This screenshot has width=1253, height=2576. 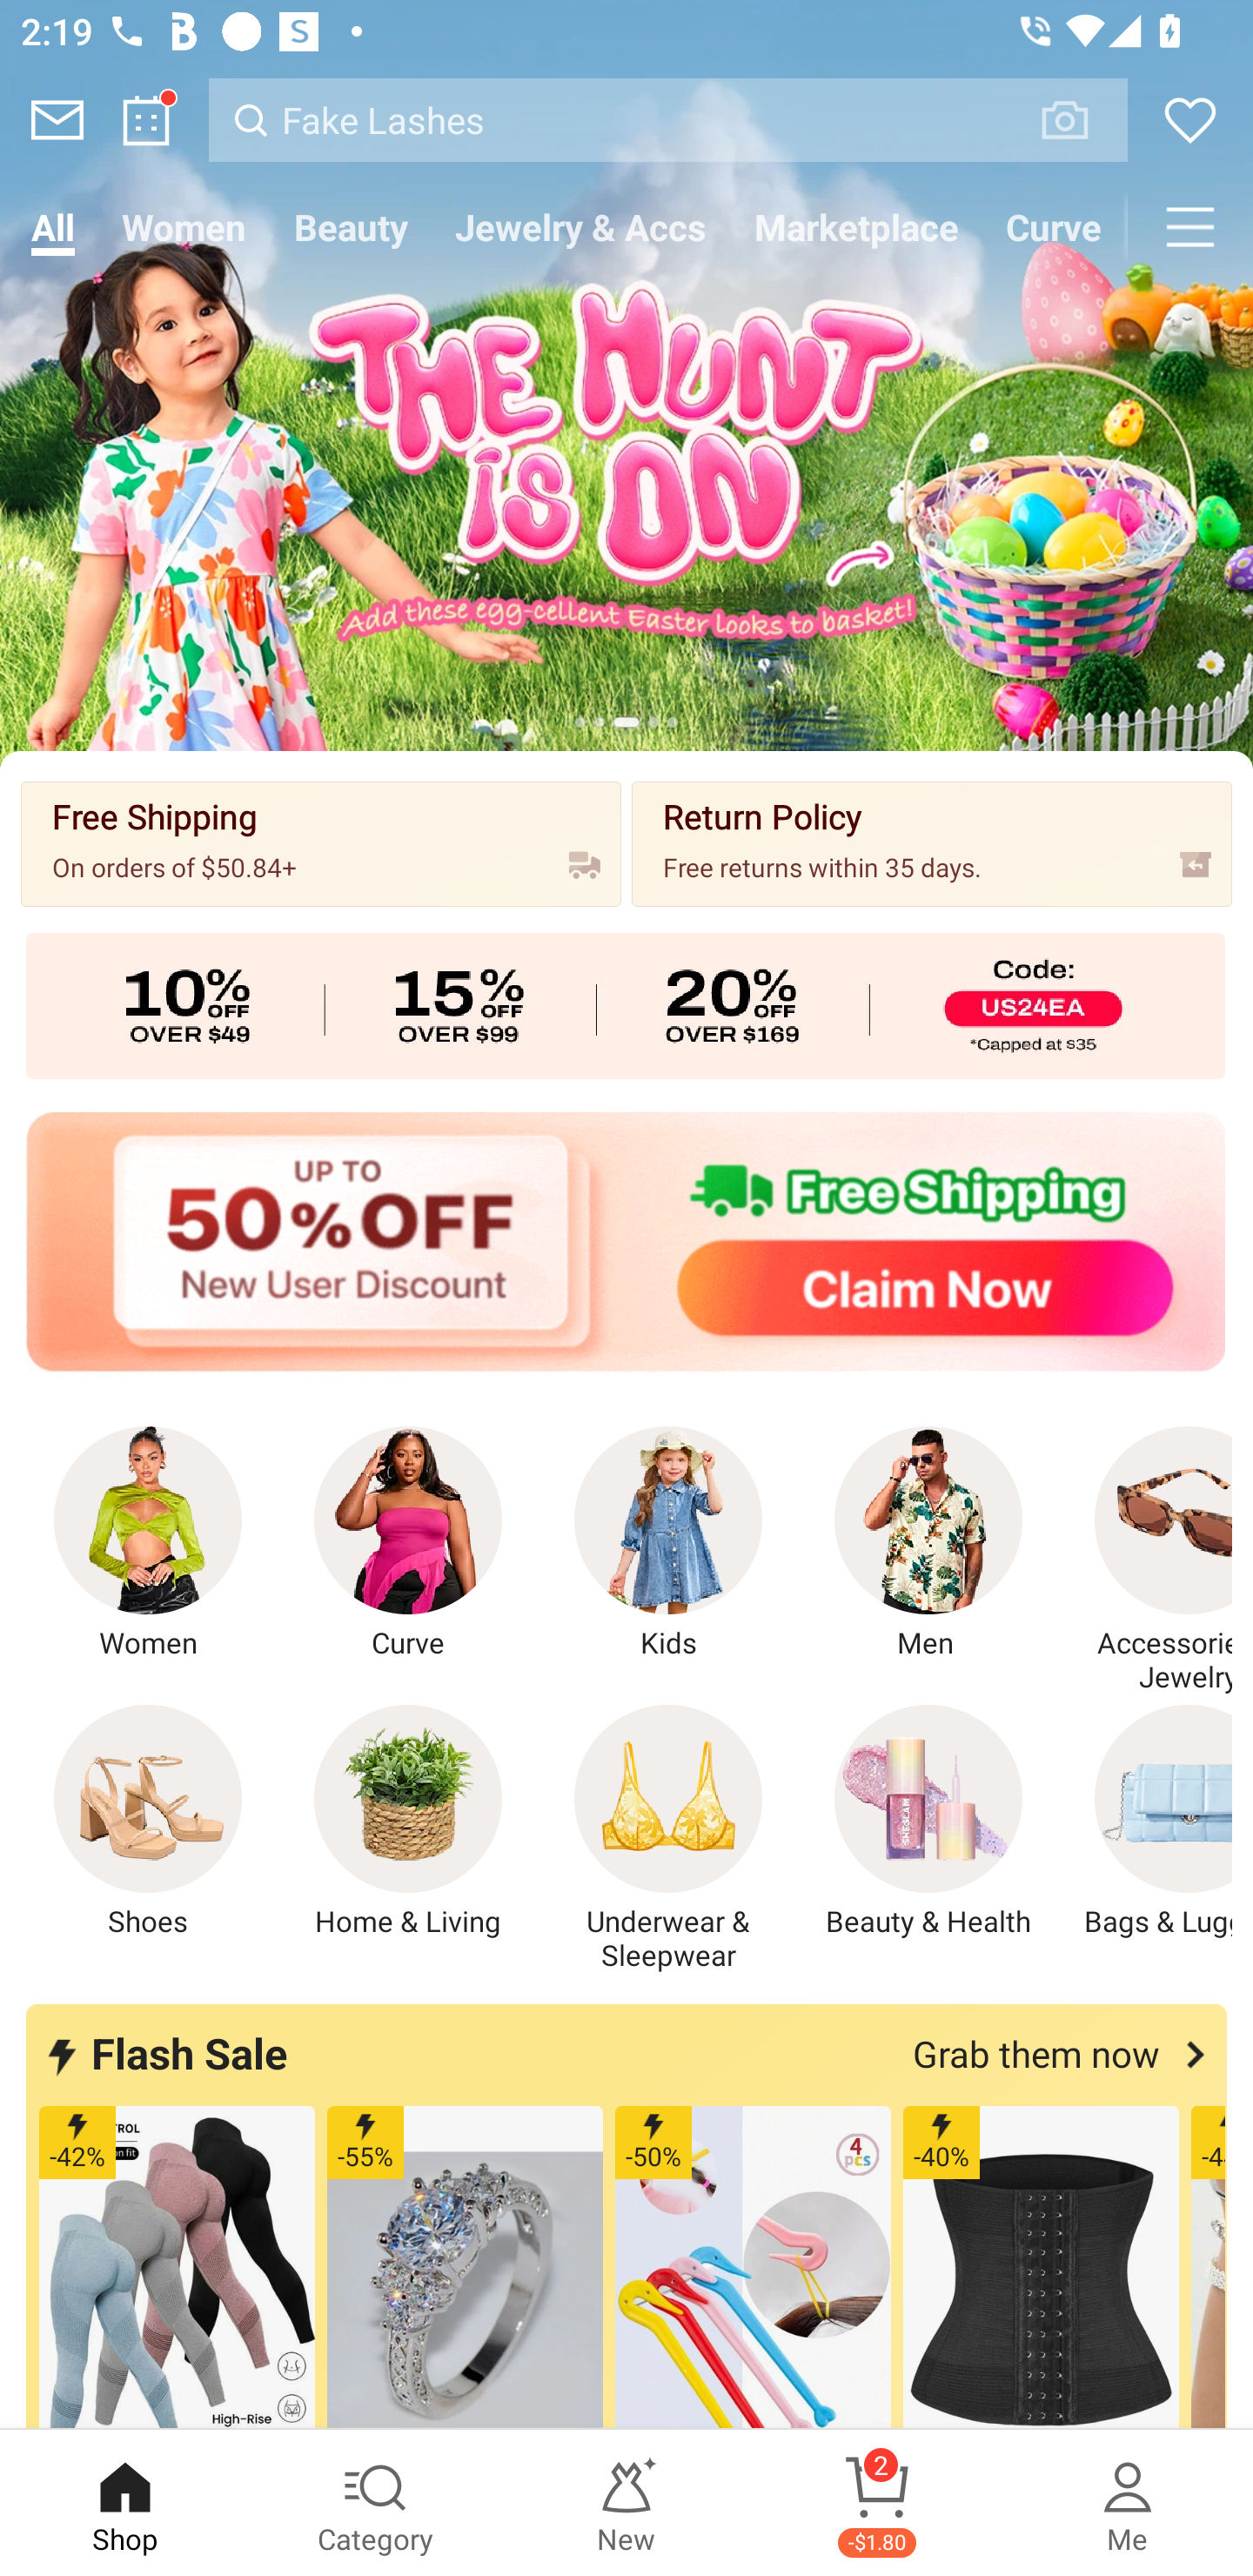 I want to click on Curve, so click(x=408, y=1544).